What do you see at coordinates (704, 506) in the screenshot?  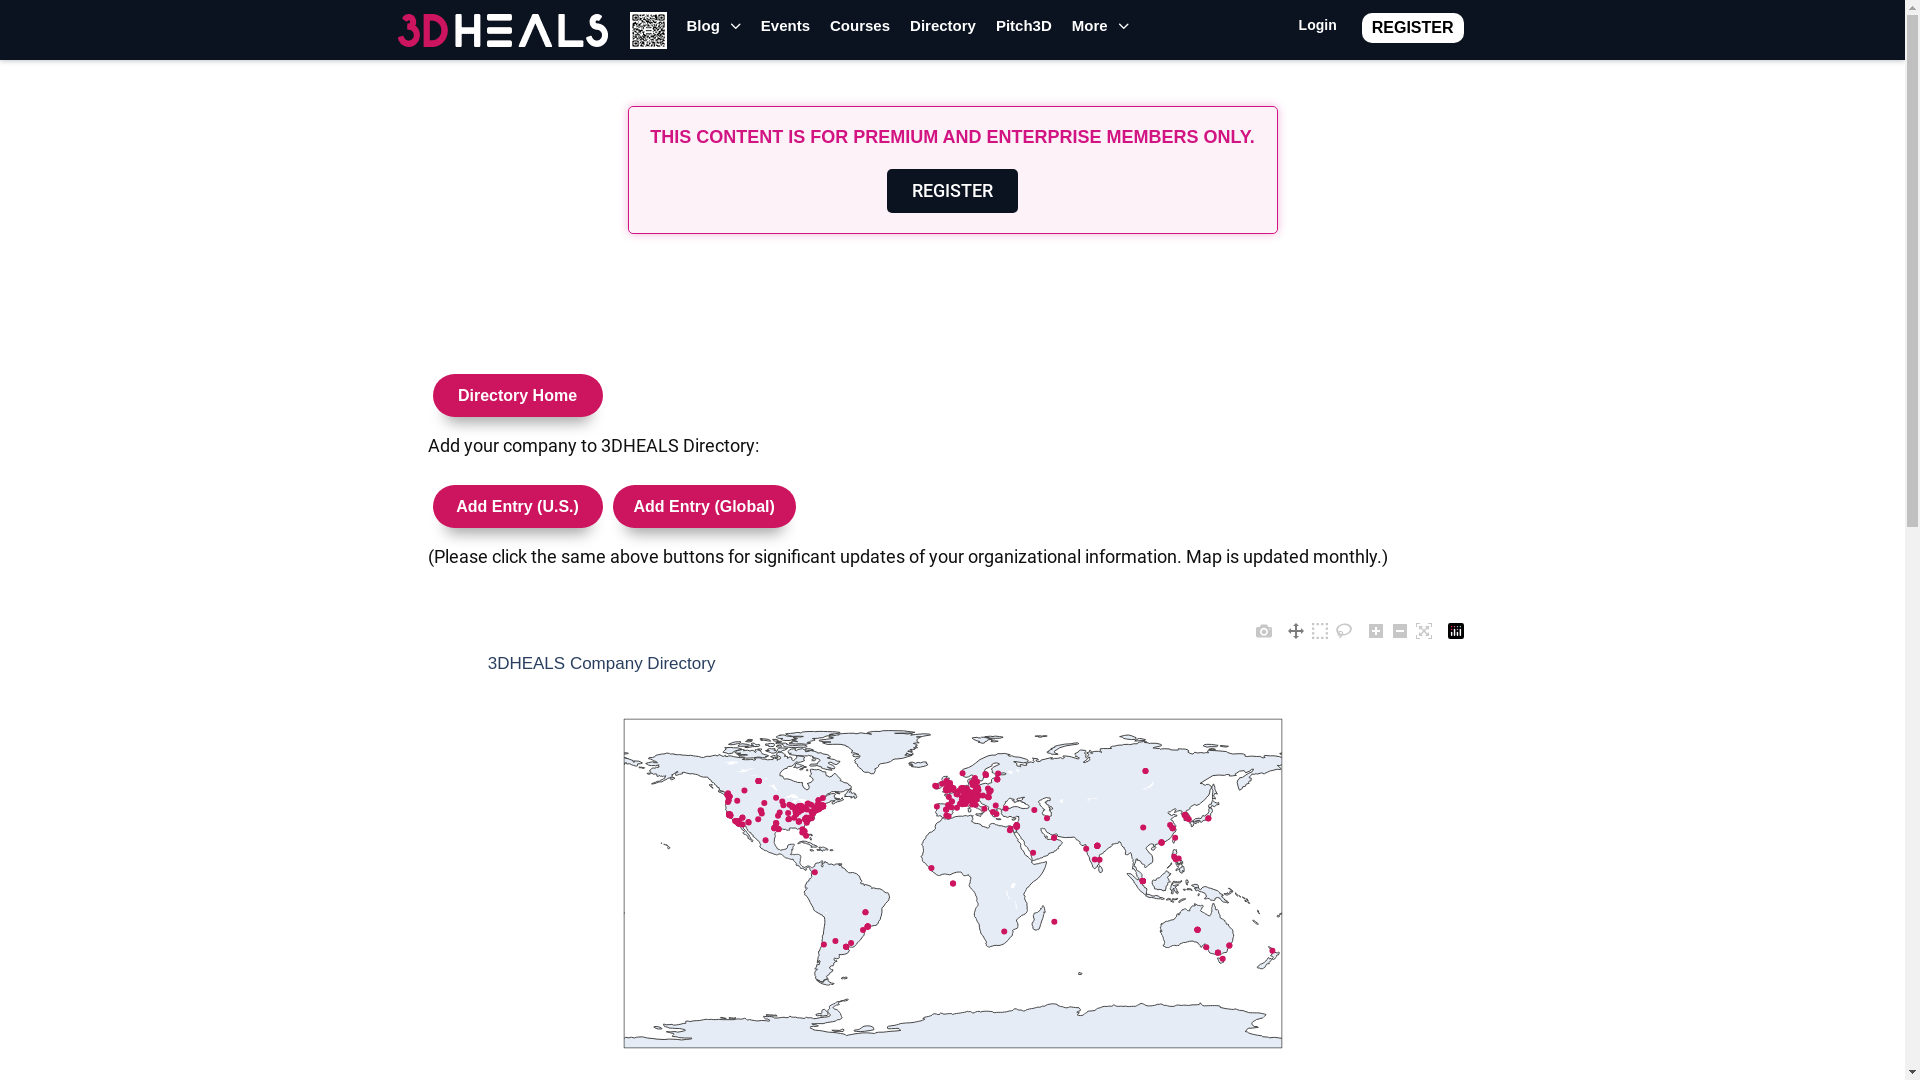 I see `Add Entry (Global)` at bounding box center [704, 506].